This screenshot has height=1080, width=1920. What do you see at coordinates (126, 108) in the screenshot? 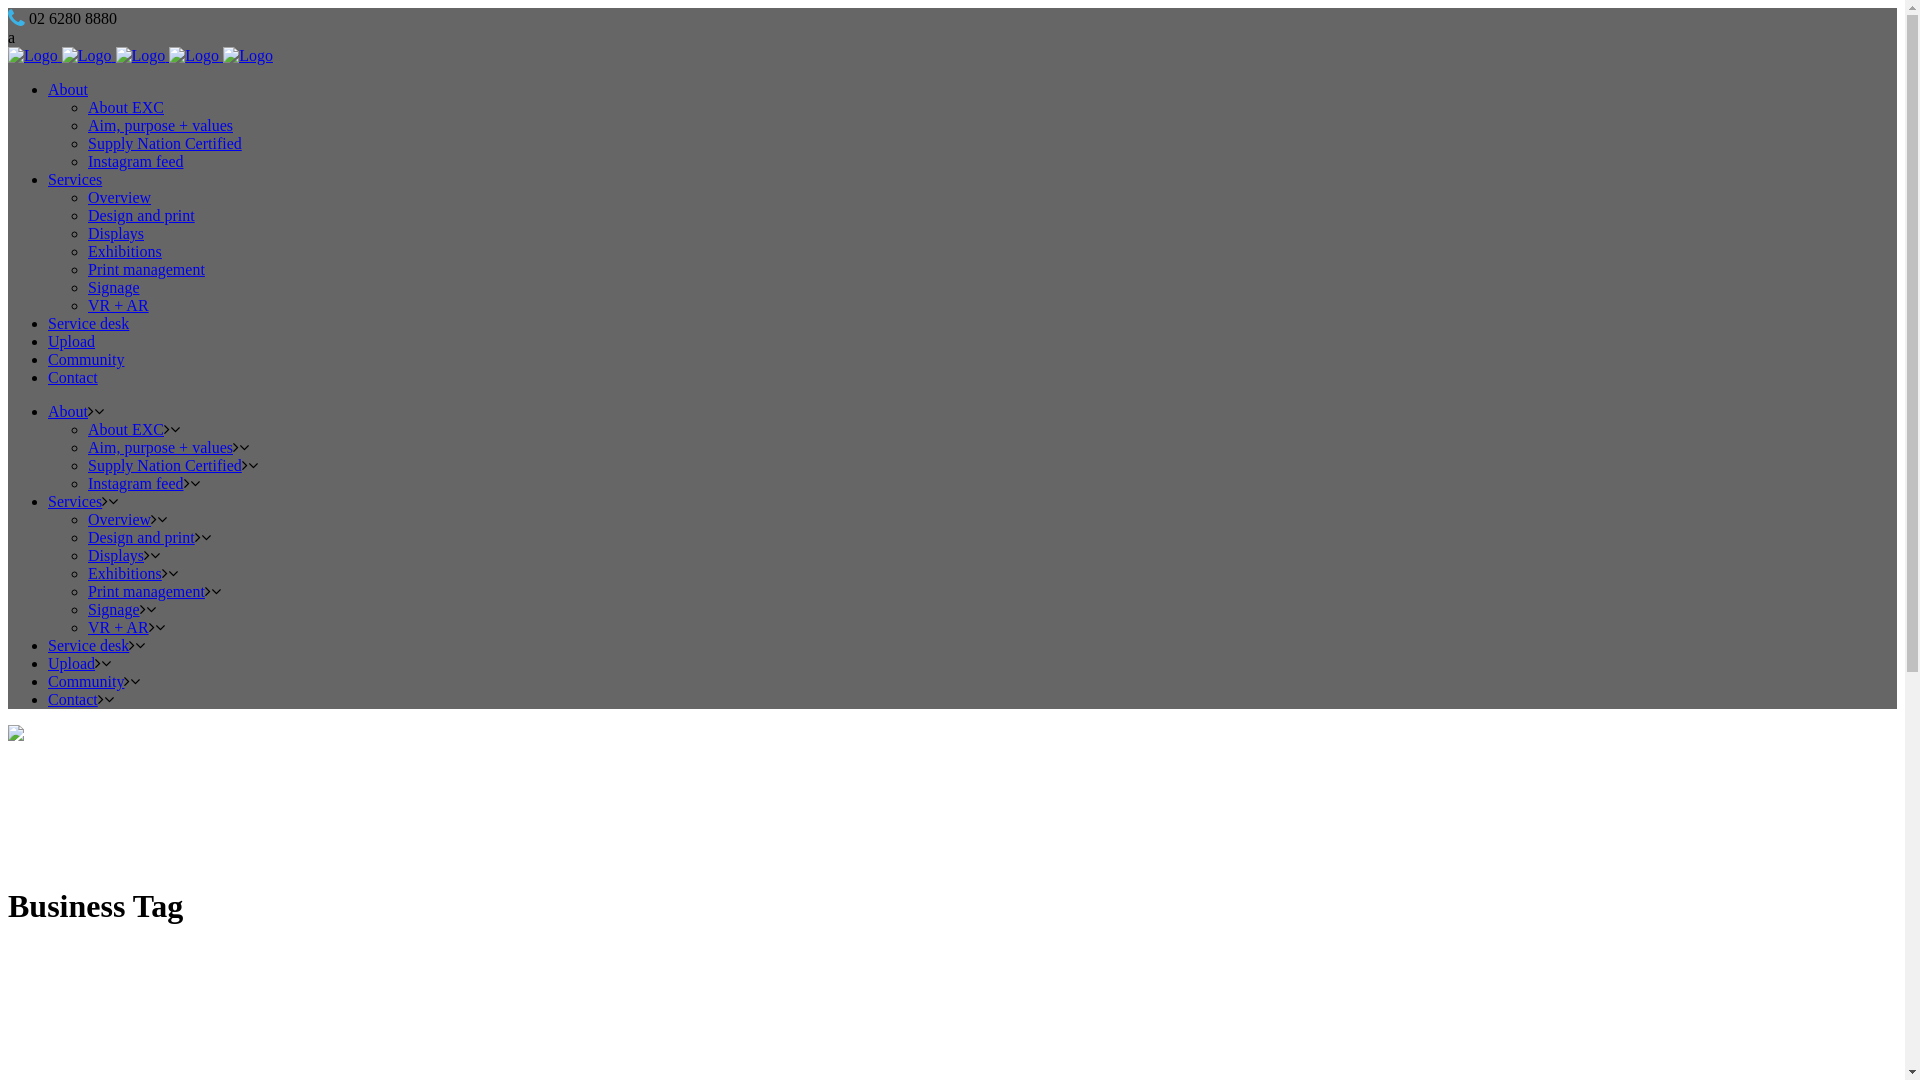
I see `About EXC` at bounding box center [126, 108].